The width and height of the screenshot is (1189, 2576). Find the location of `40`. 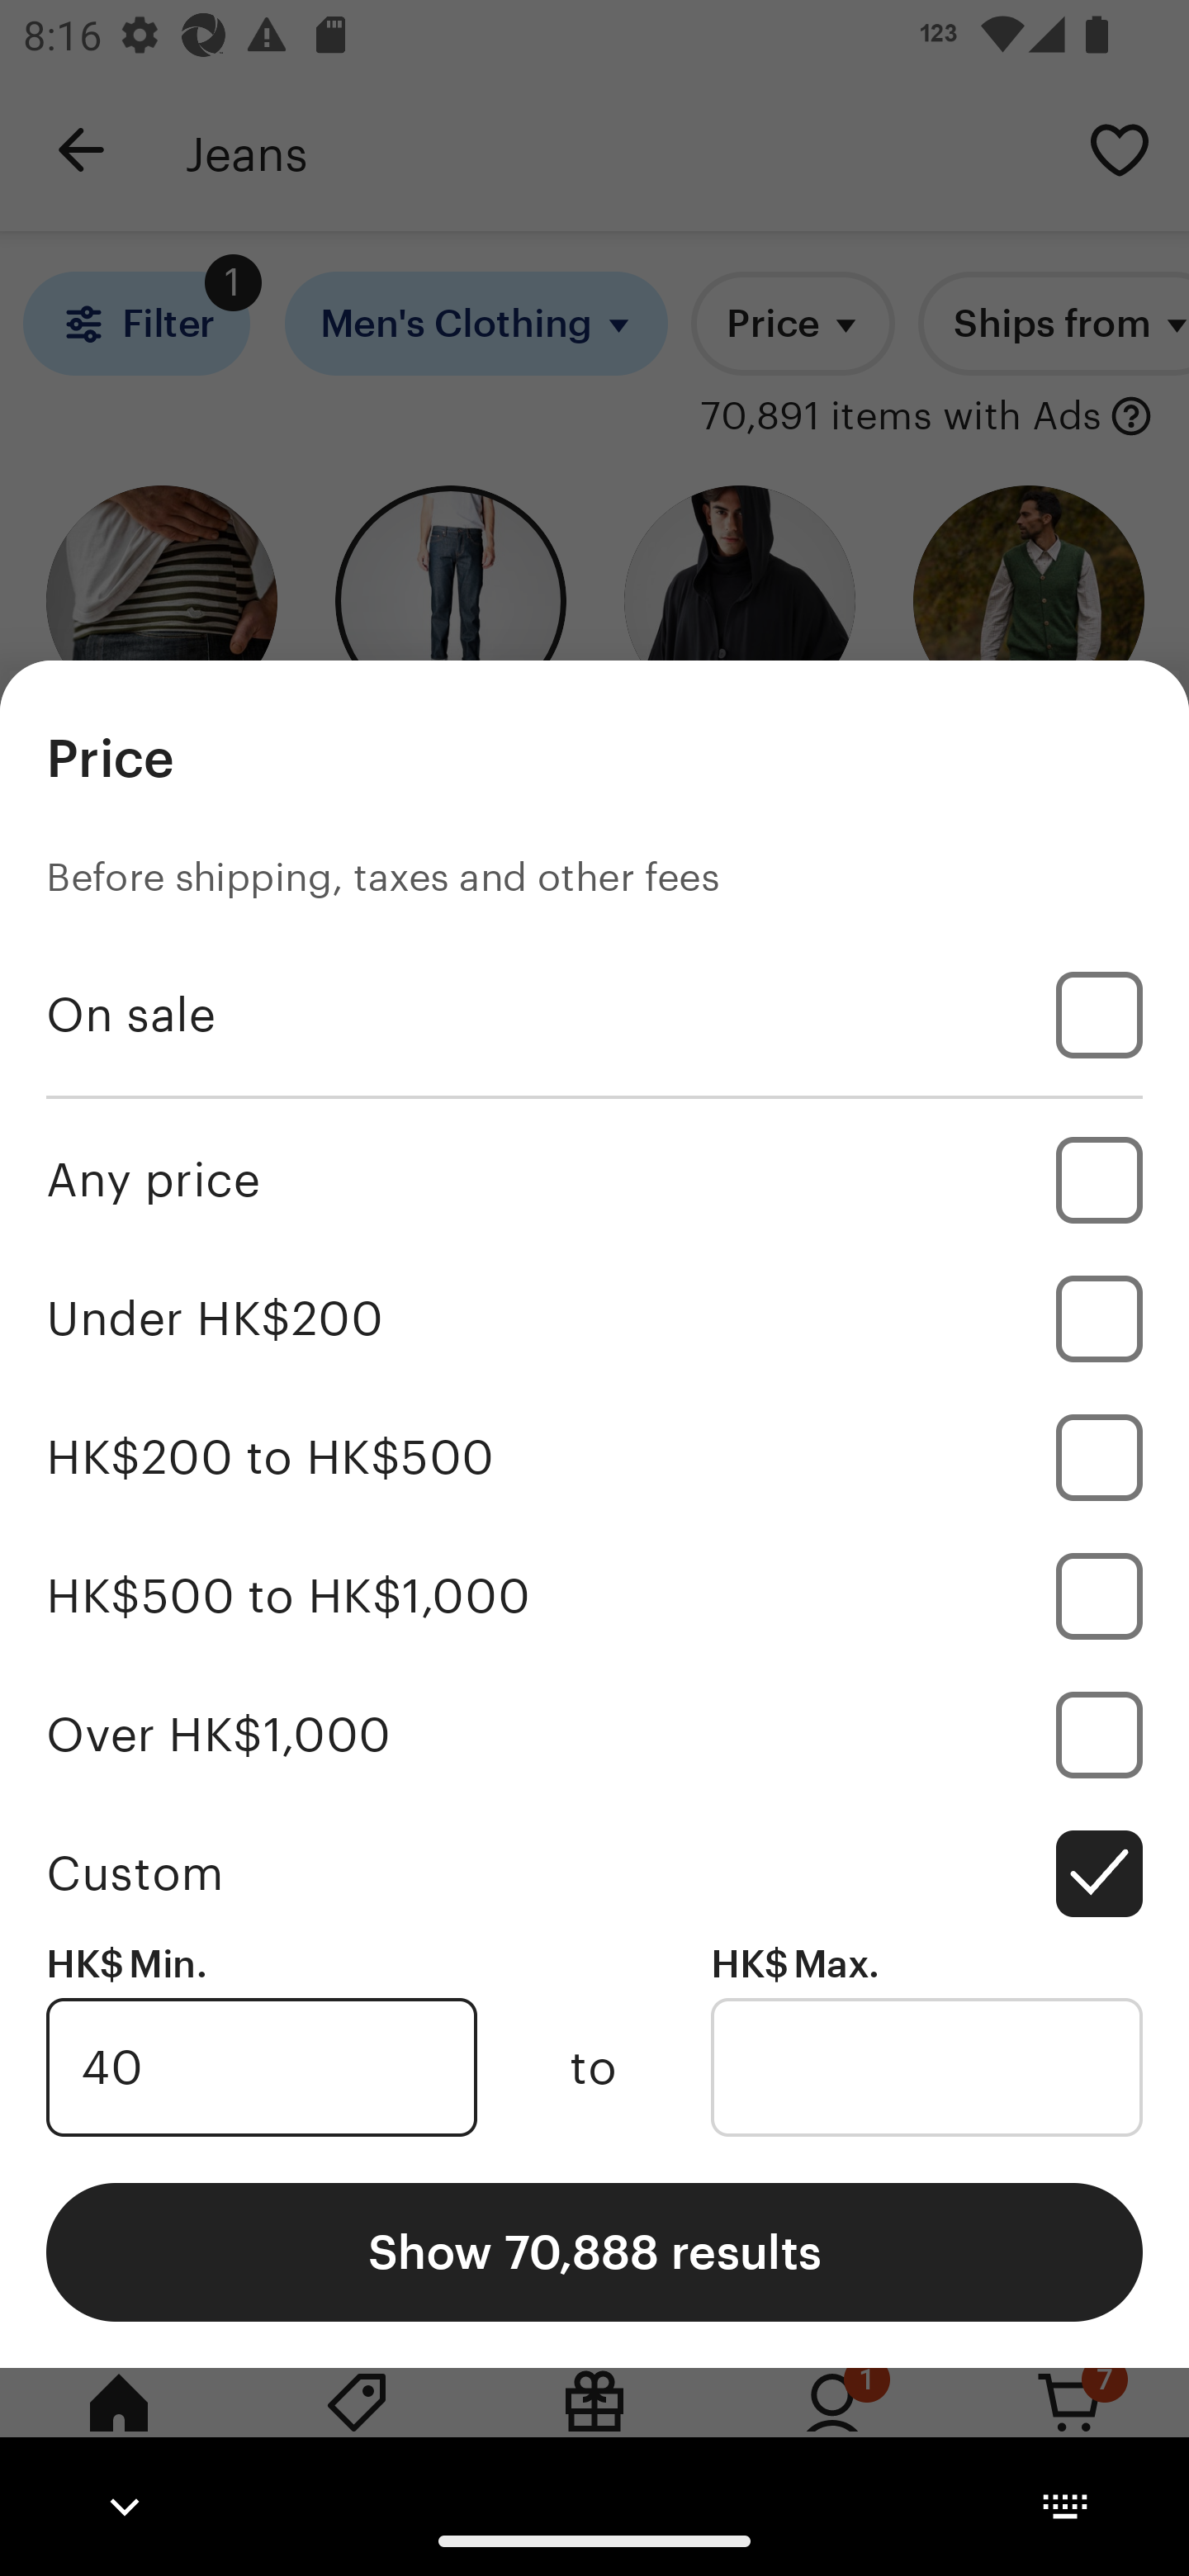

40 is located at coordinates (261, 2067).